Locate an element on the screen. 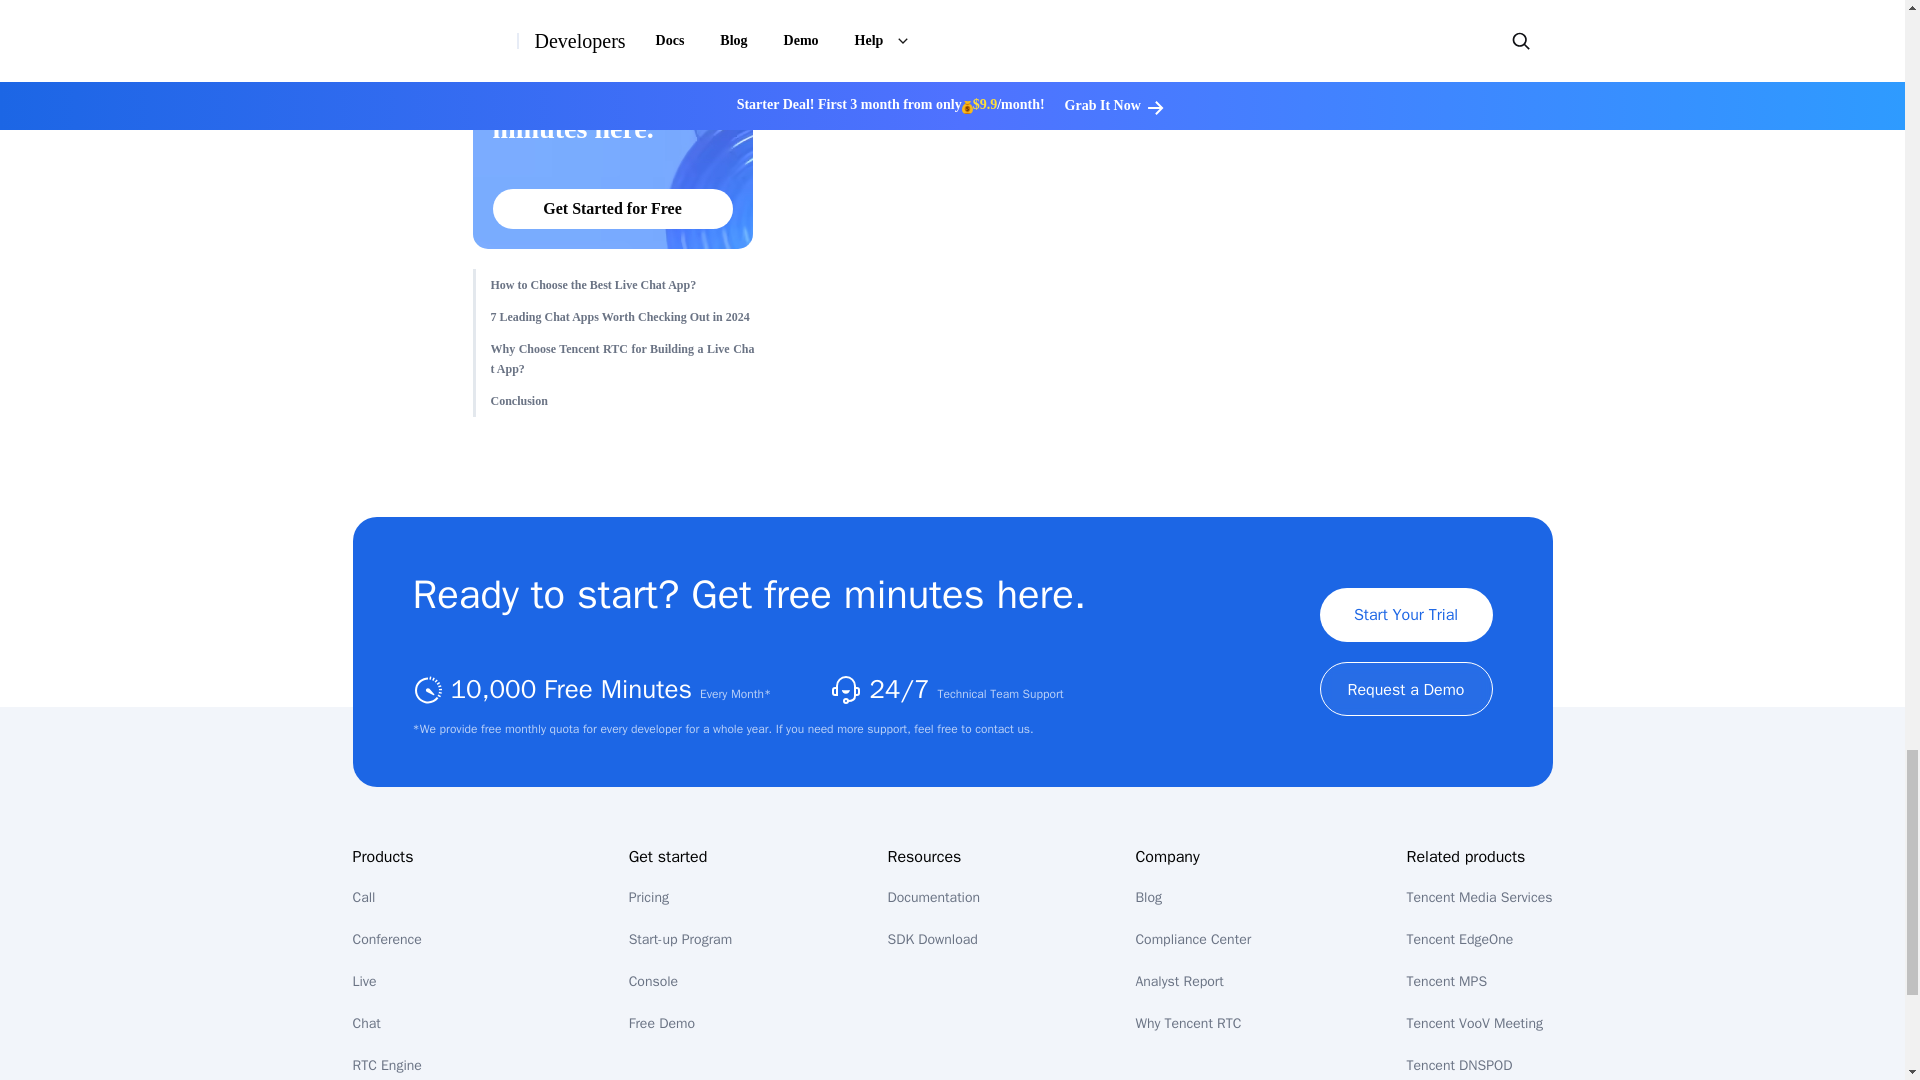 This screenshot has width=1920, height=1080. Call is located at coordinates (362, 897).